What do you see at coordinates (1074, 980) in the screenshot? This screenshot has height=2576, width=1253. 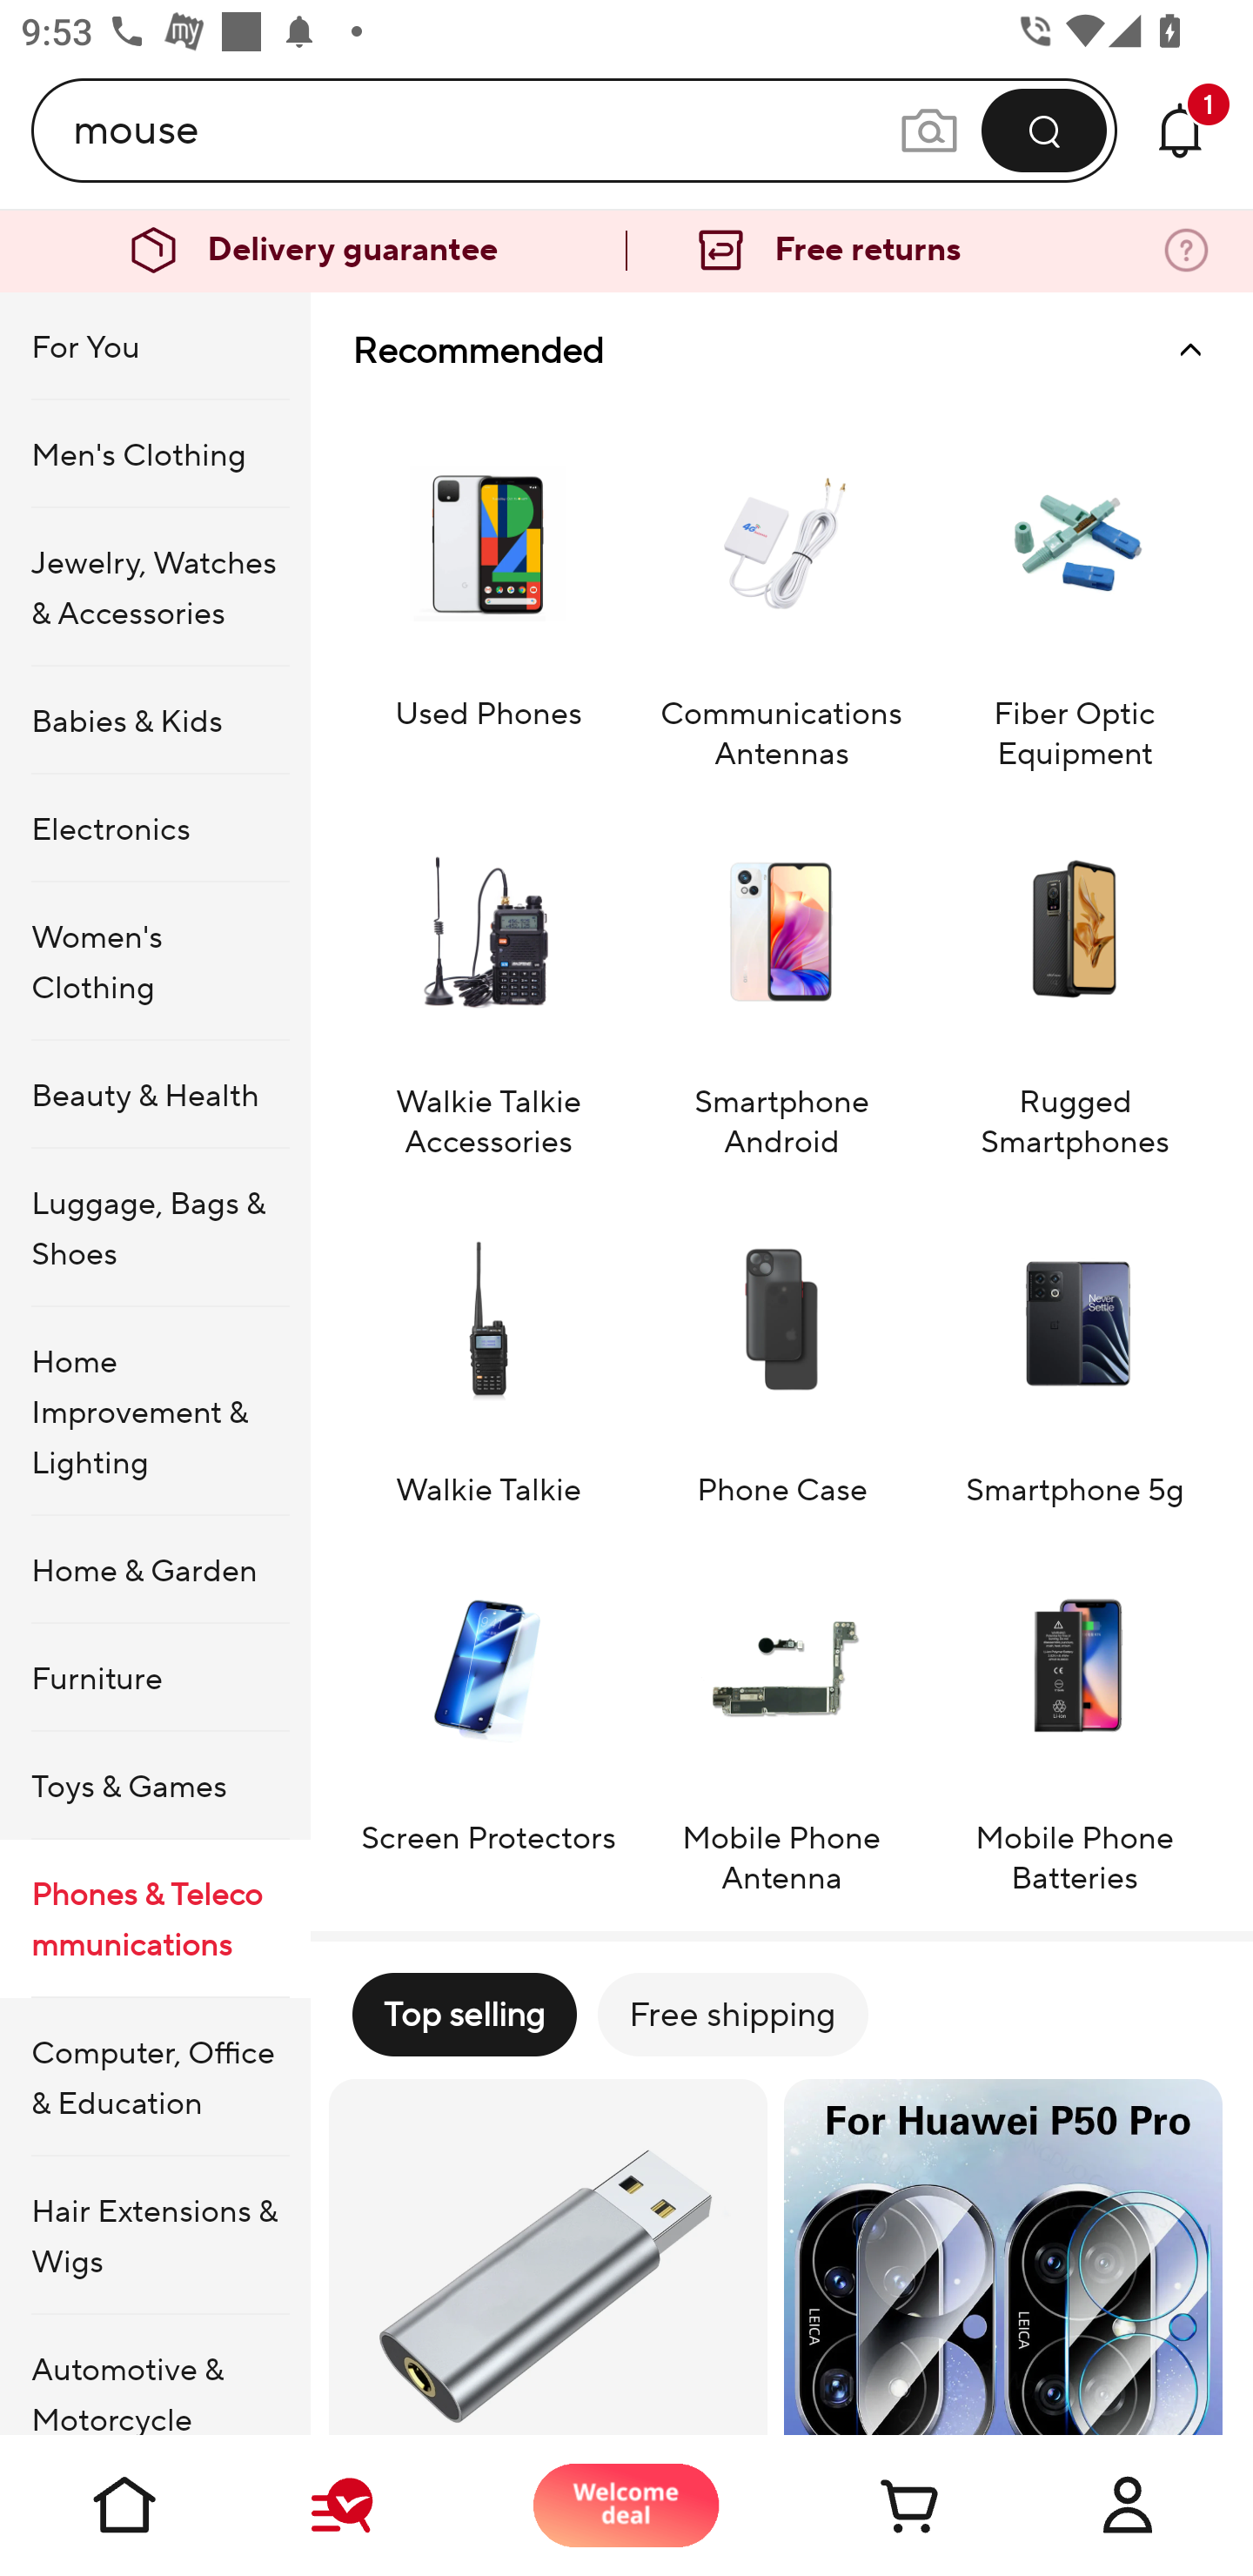 I see `Rugged Smartphones` at bounding box center [1074, 980].